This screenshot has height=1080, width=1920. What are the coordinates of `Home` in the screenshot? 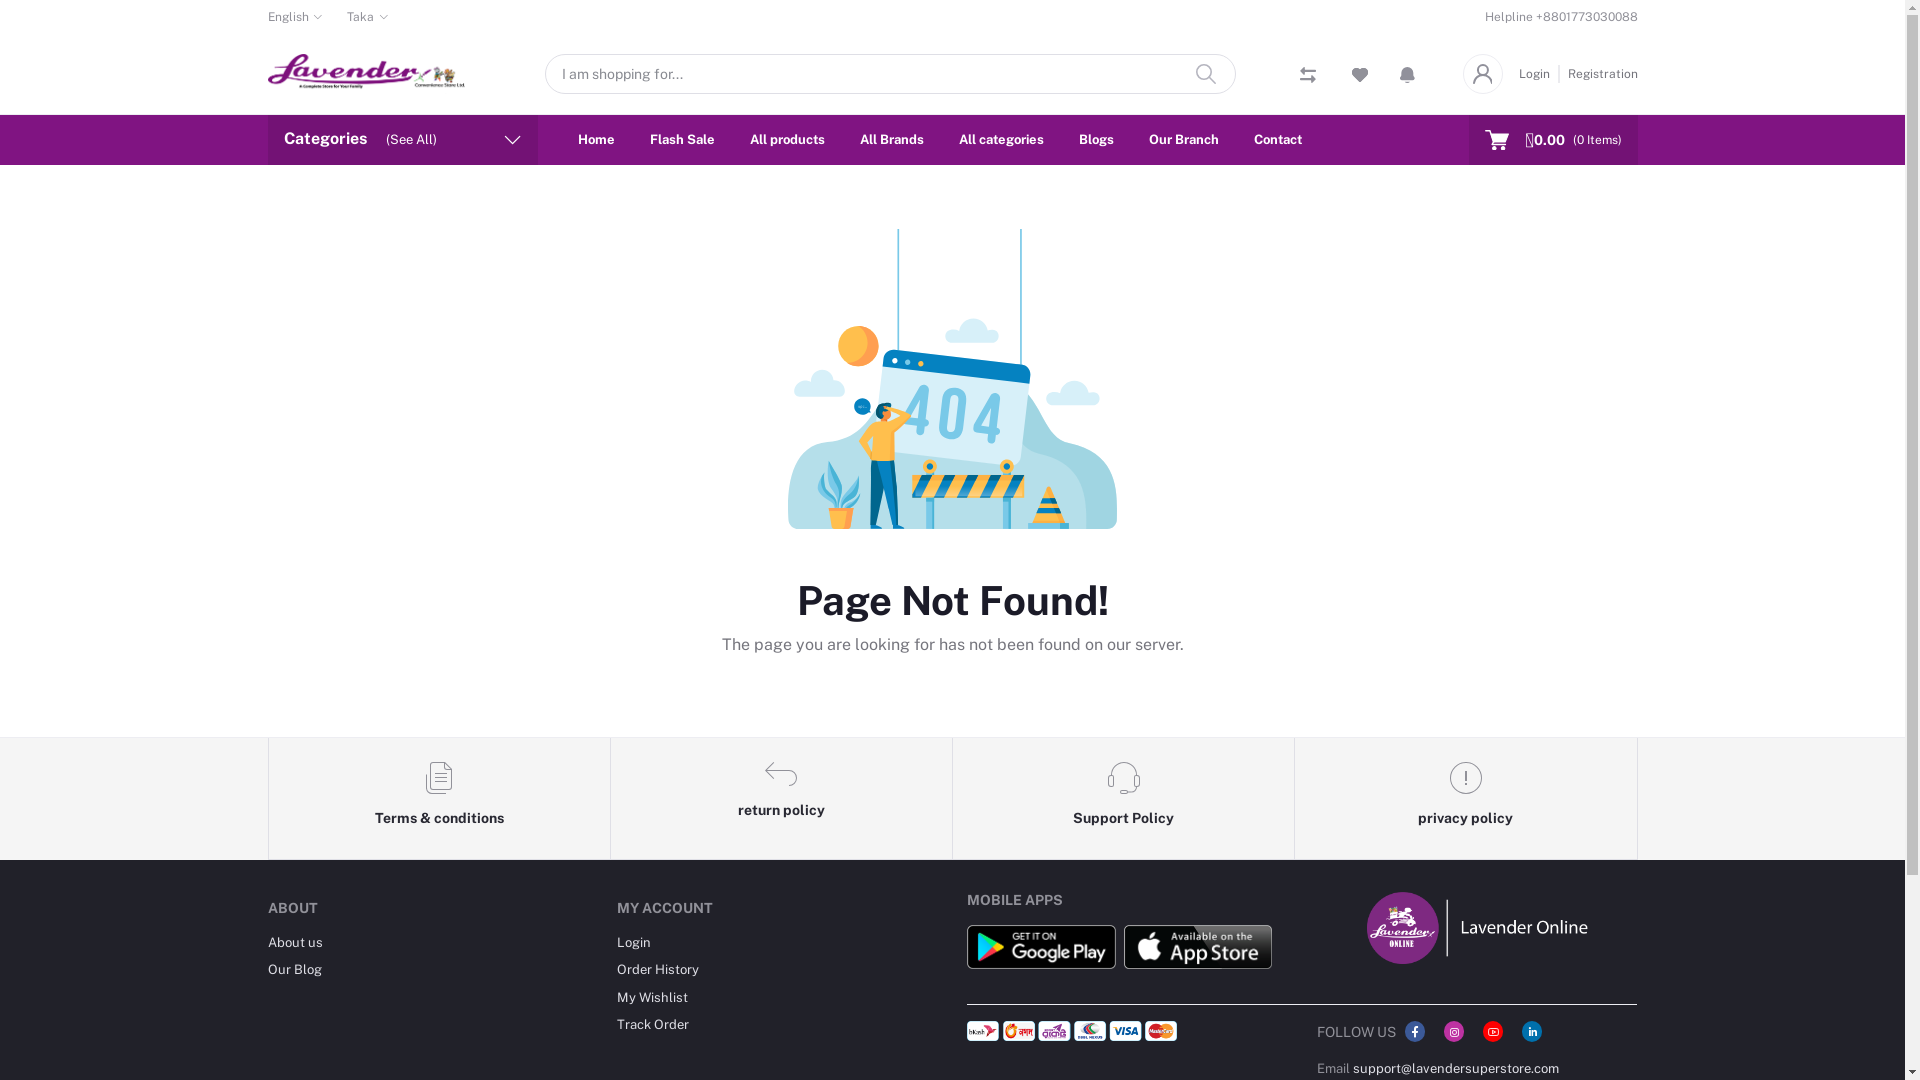 It's located at (596, 140).